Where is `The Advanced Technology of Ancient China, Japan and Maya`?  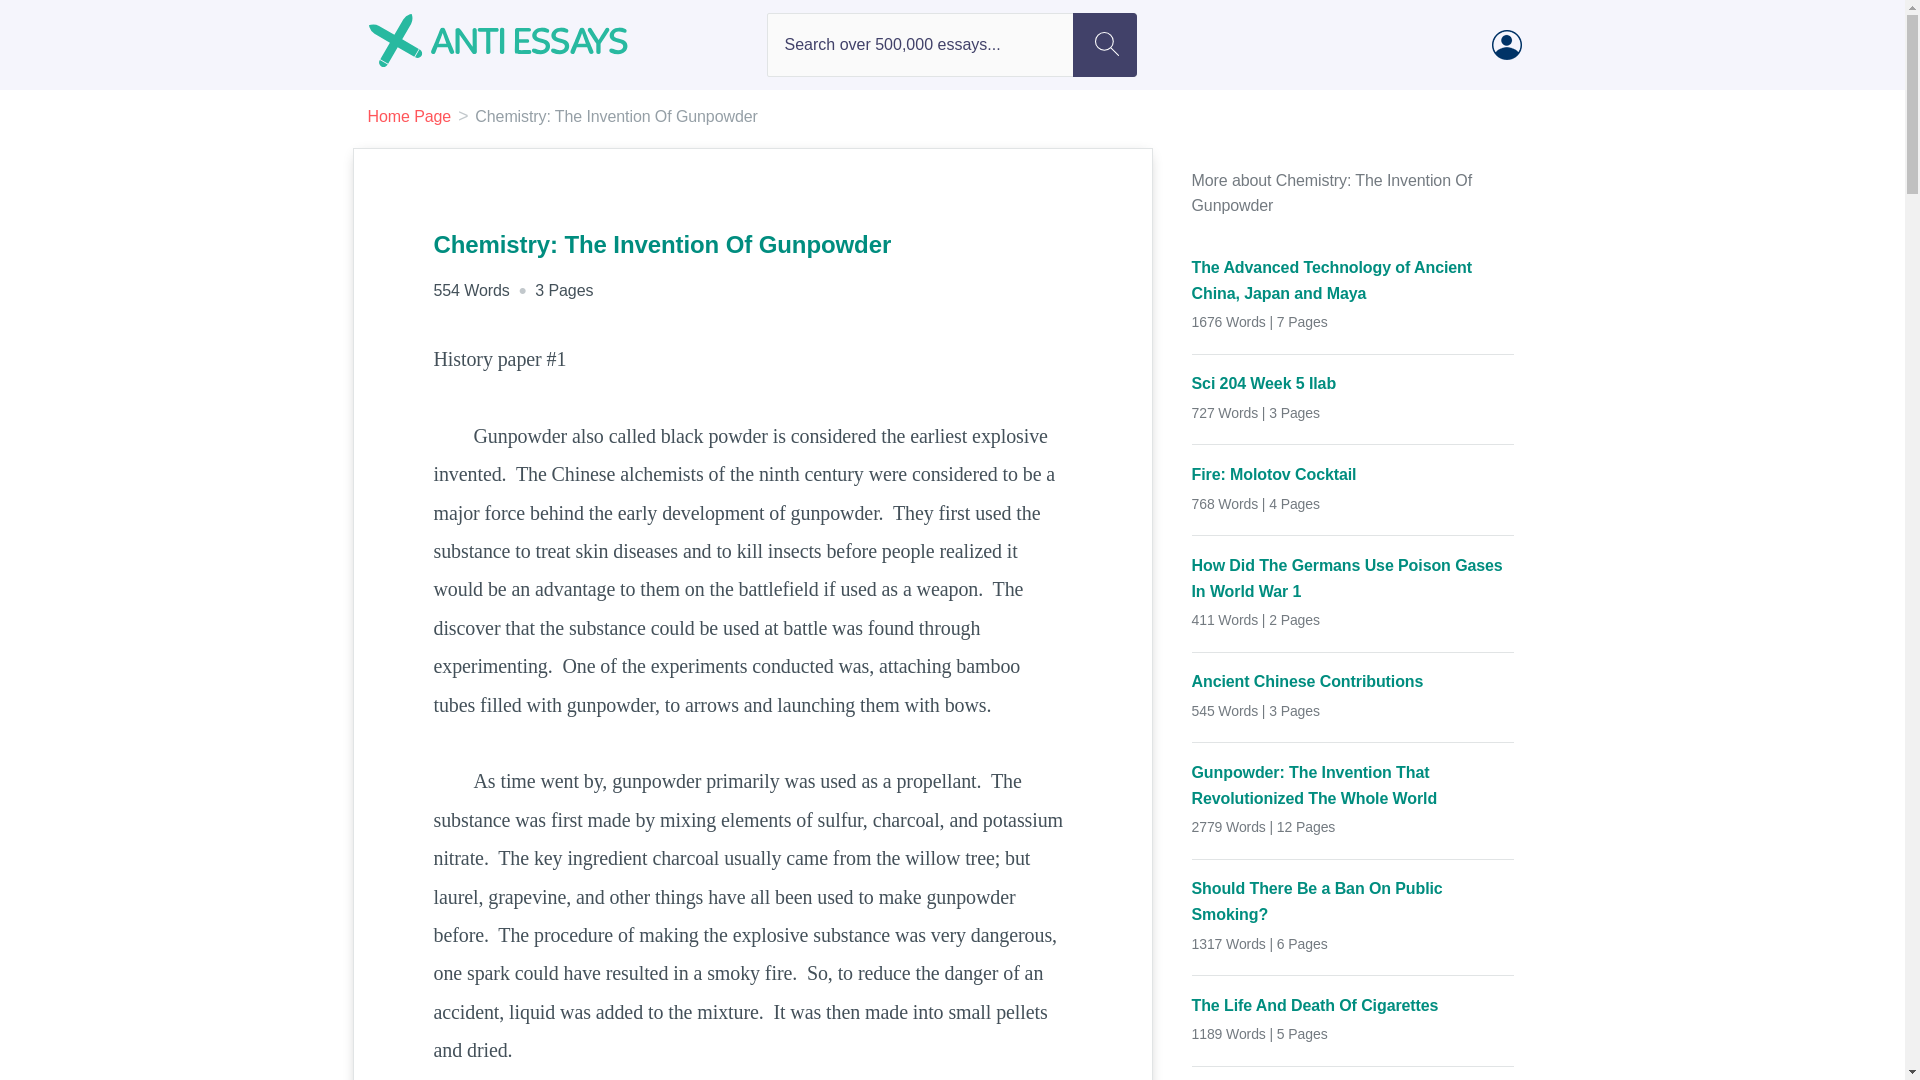
The Advanced Technology of Ancient China, Japan and Maya is located at coordinates (1353, 280).